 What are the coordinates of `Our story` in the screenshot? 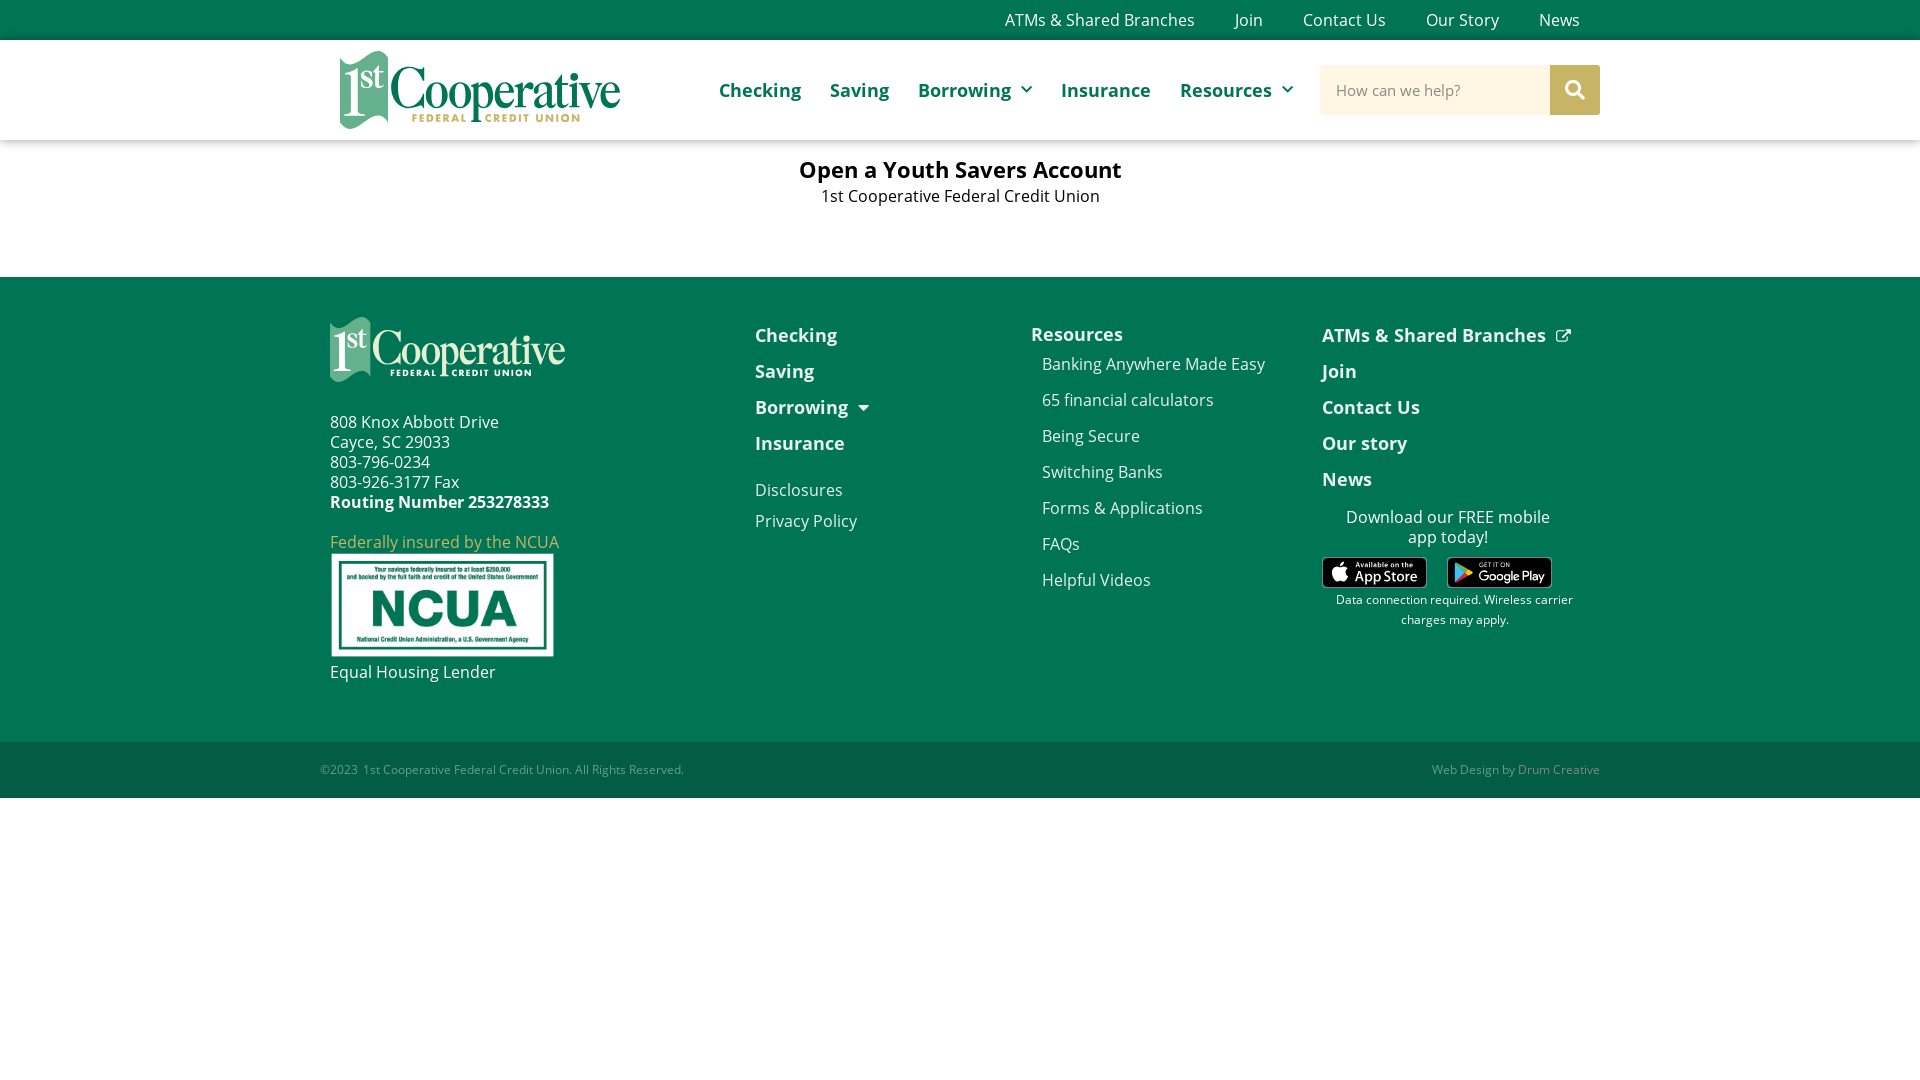 It's located at (1454, 443).